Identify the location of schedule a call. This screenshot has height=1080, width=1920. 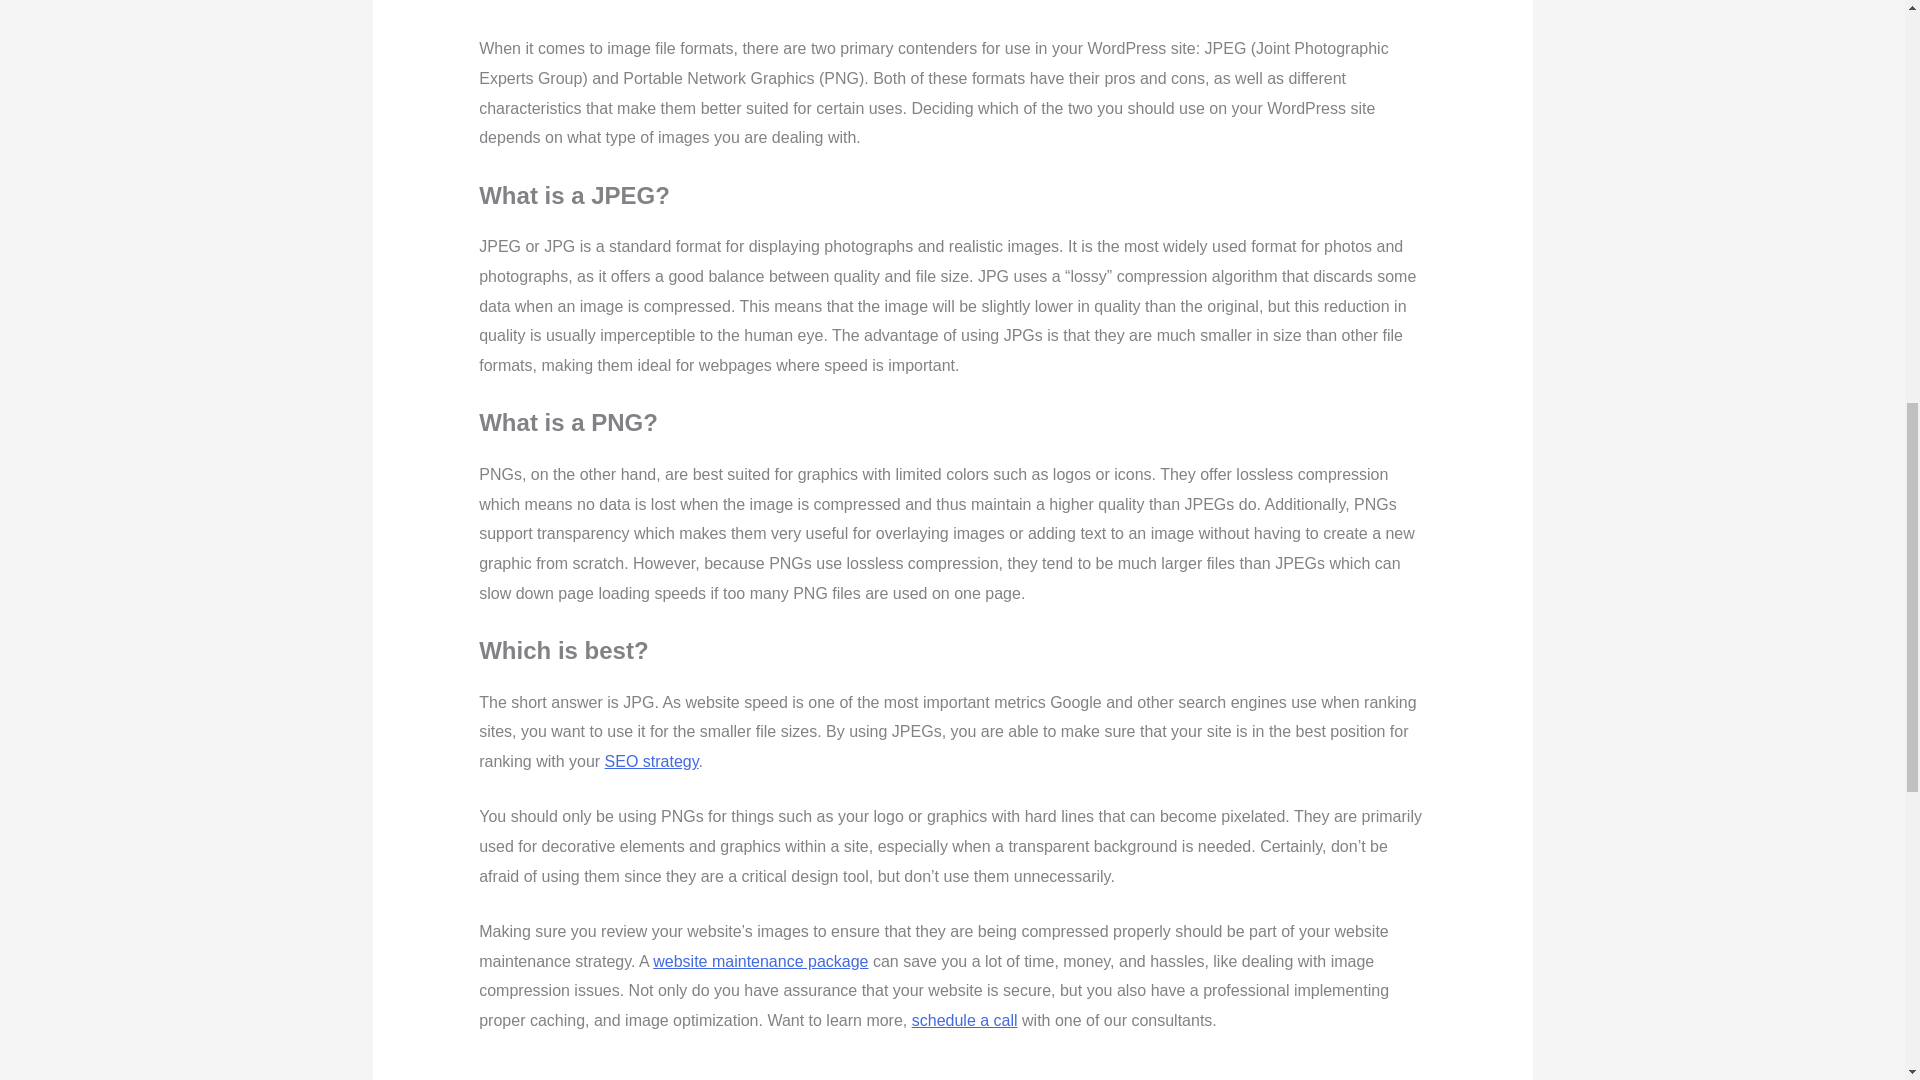
(964, 1020).